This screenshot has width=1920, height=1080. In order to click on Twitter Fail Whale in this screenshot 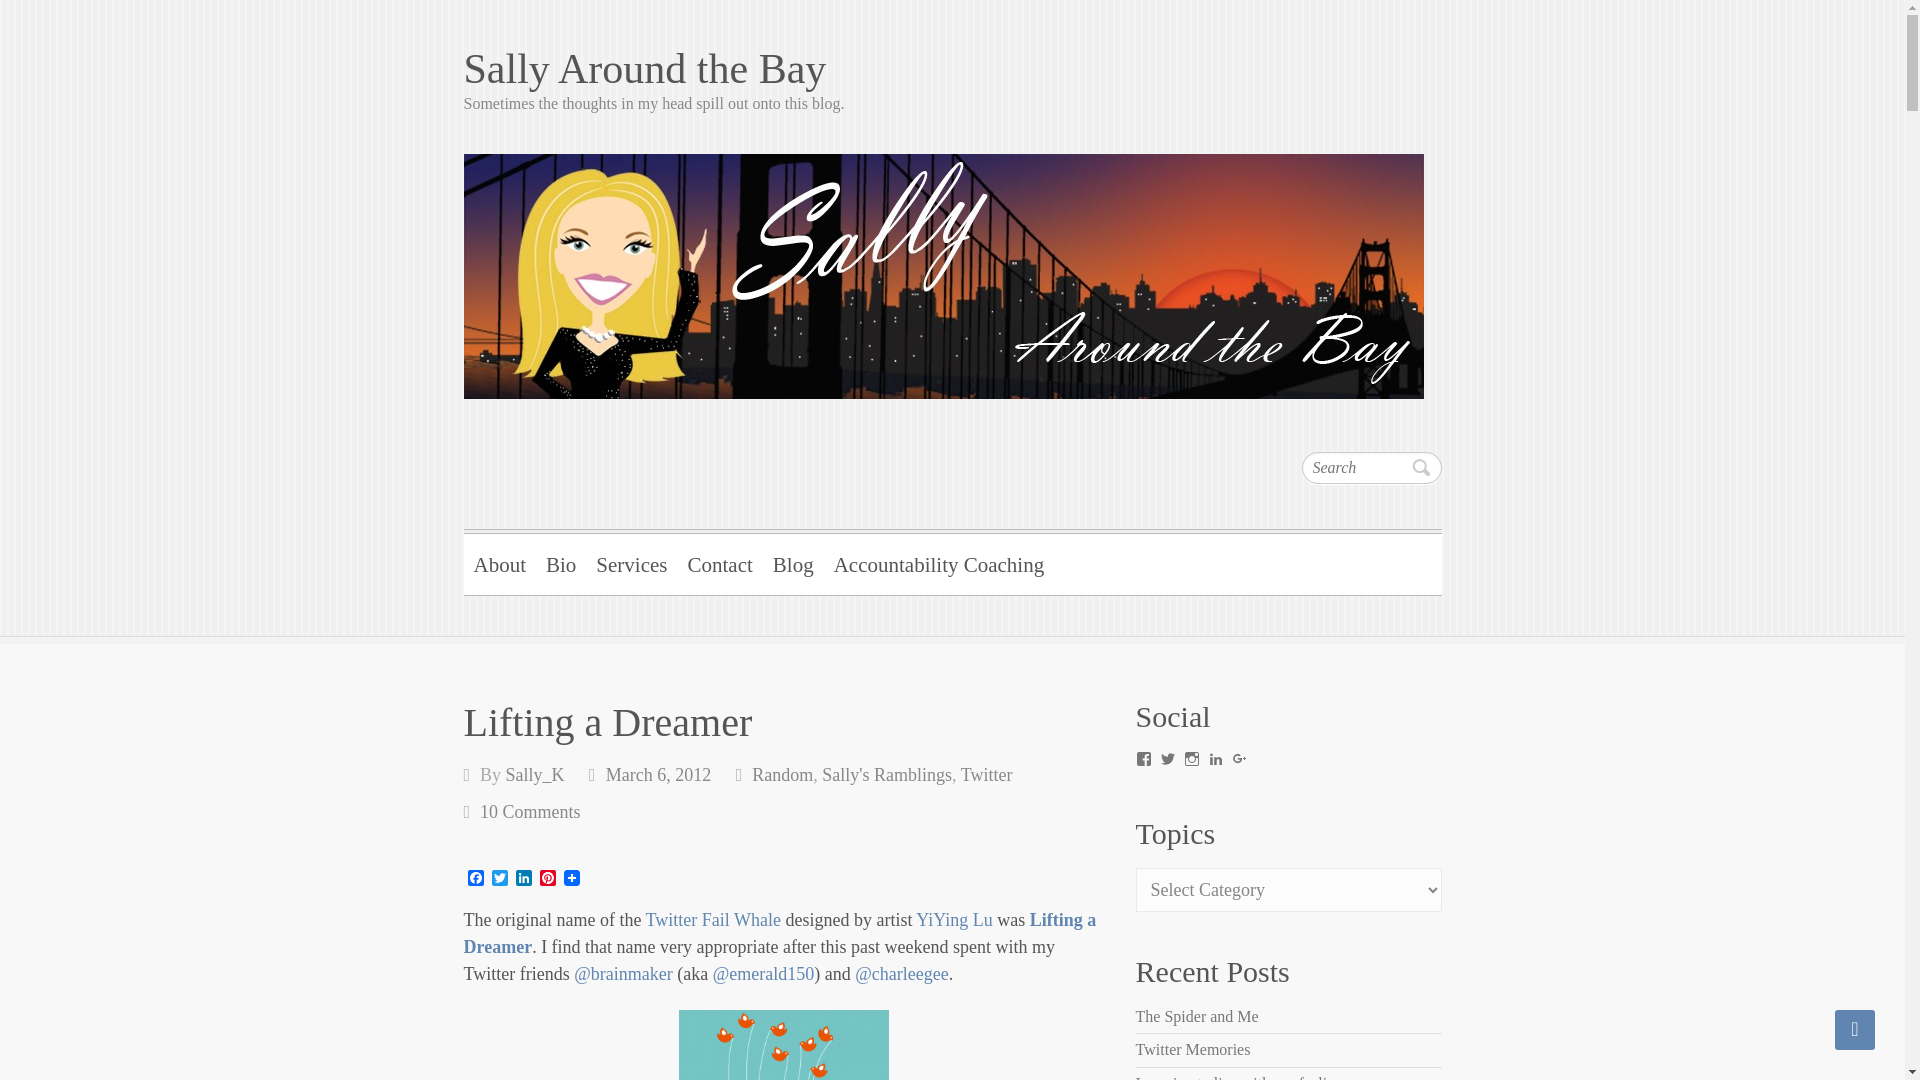, I will do `click(713, 920)`.